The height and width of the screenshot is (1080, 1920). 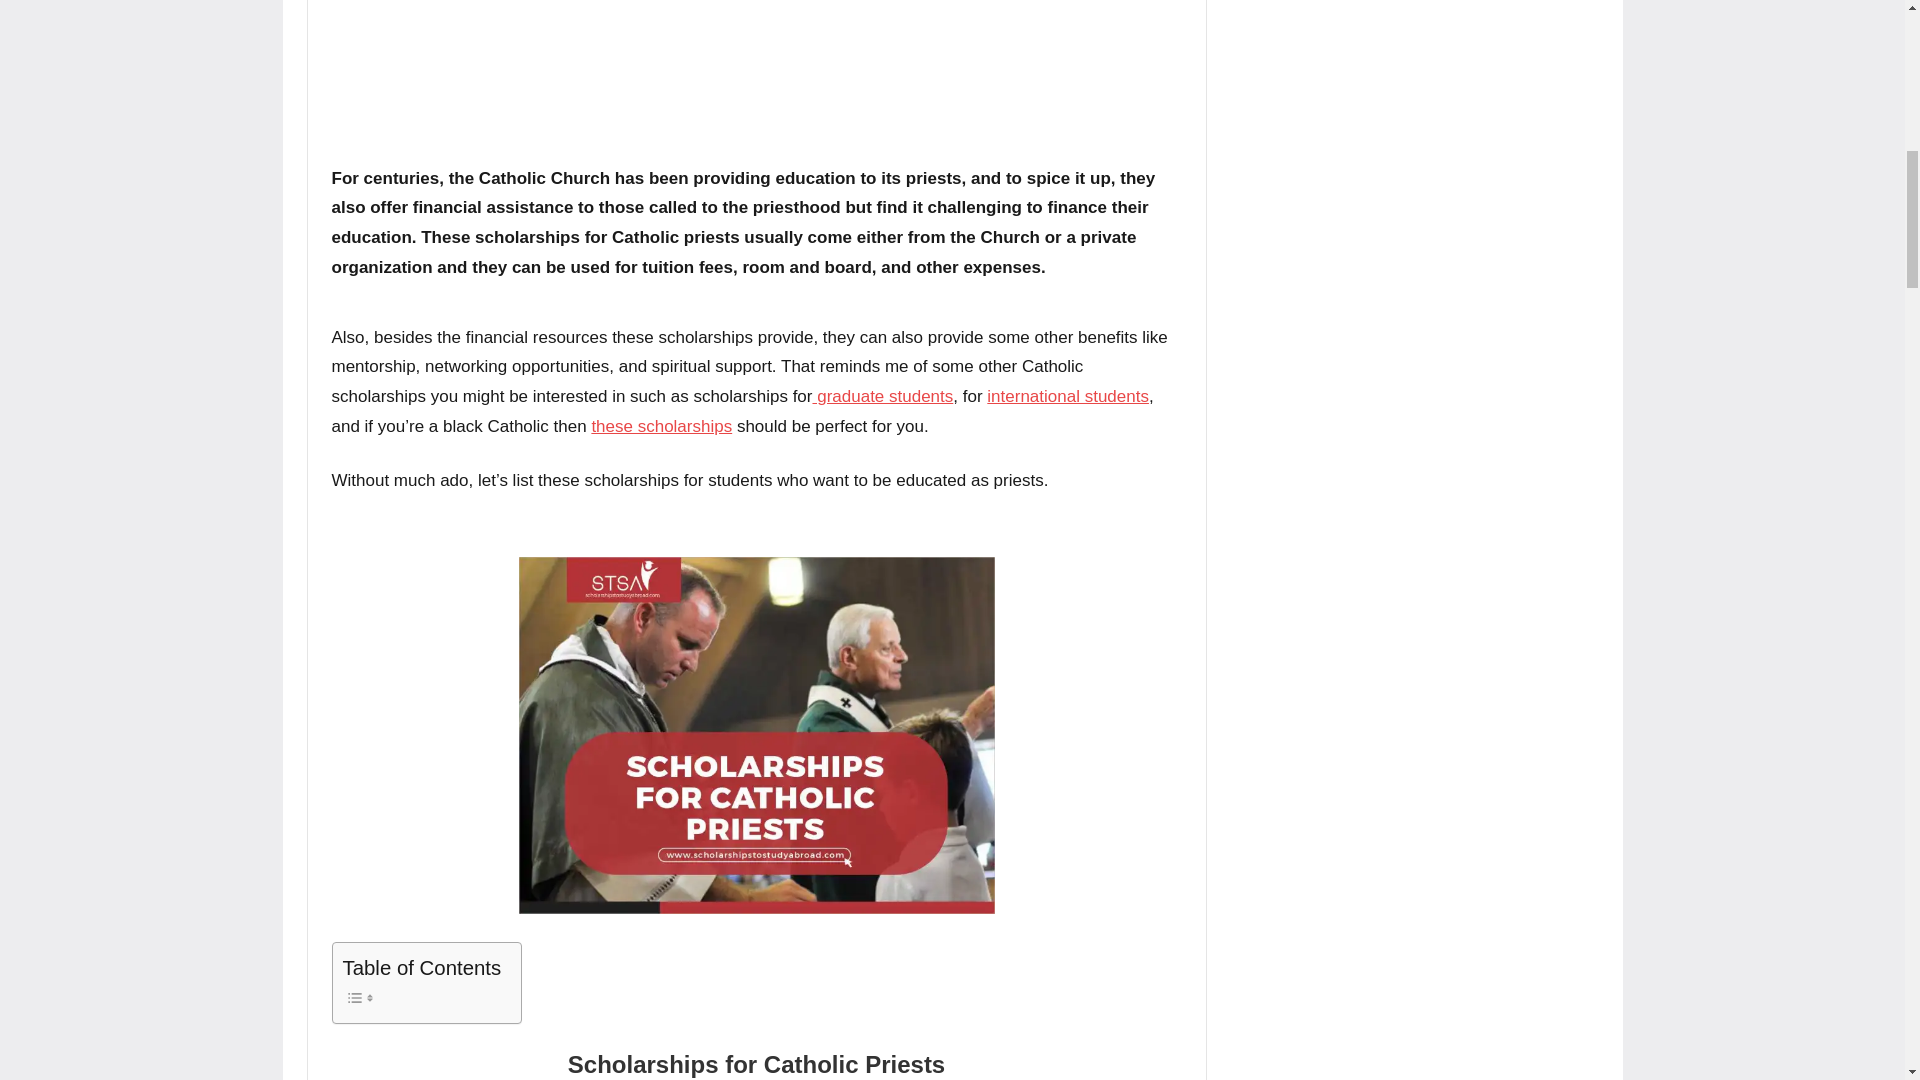 What do you see at coordinates (757, 74) in the screenshot?
I see `Advertisement` at bounding box center [757, 74].